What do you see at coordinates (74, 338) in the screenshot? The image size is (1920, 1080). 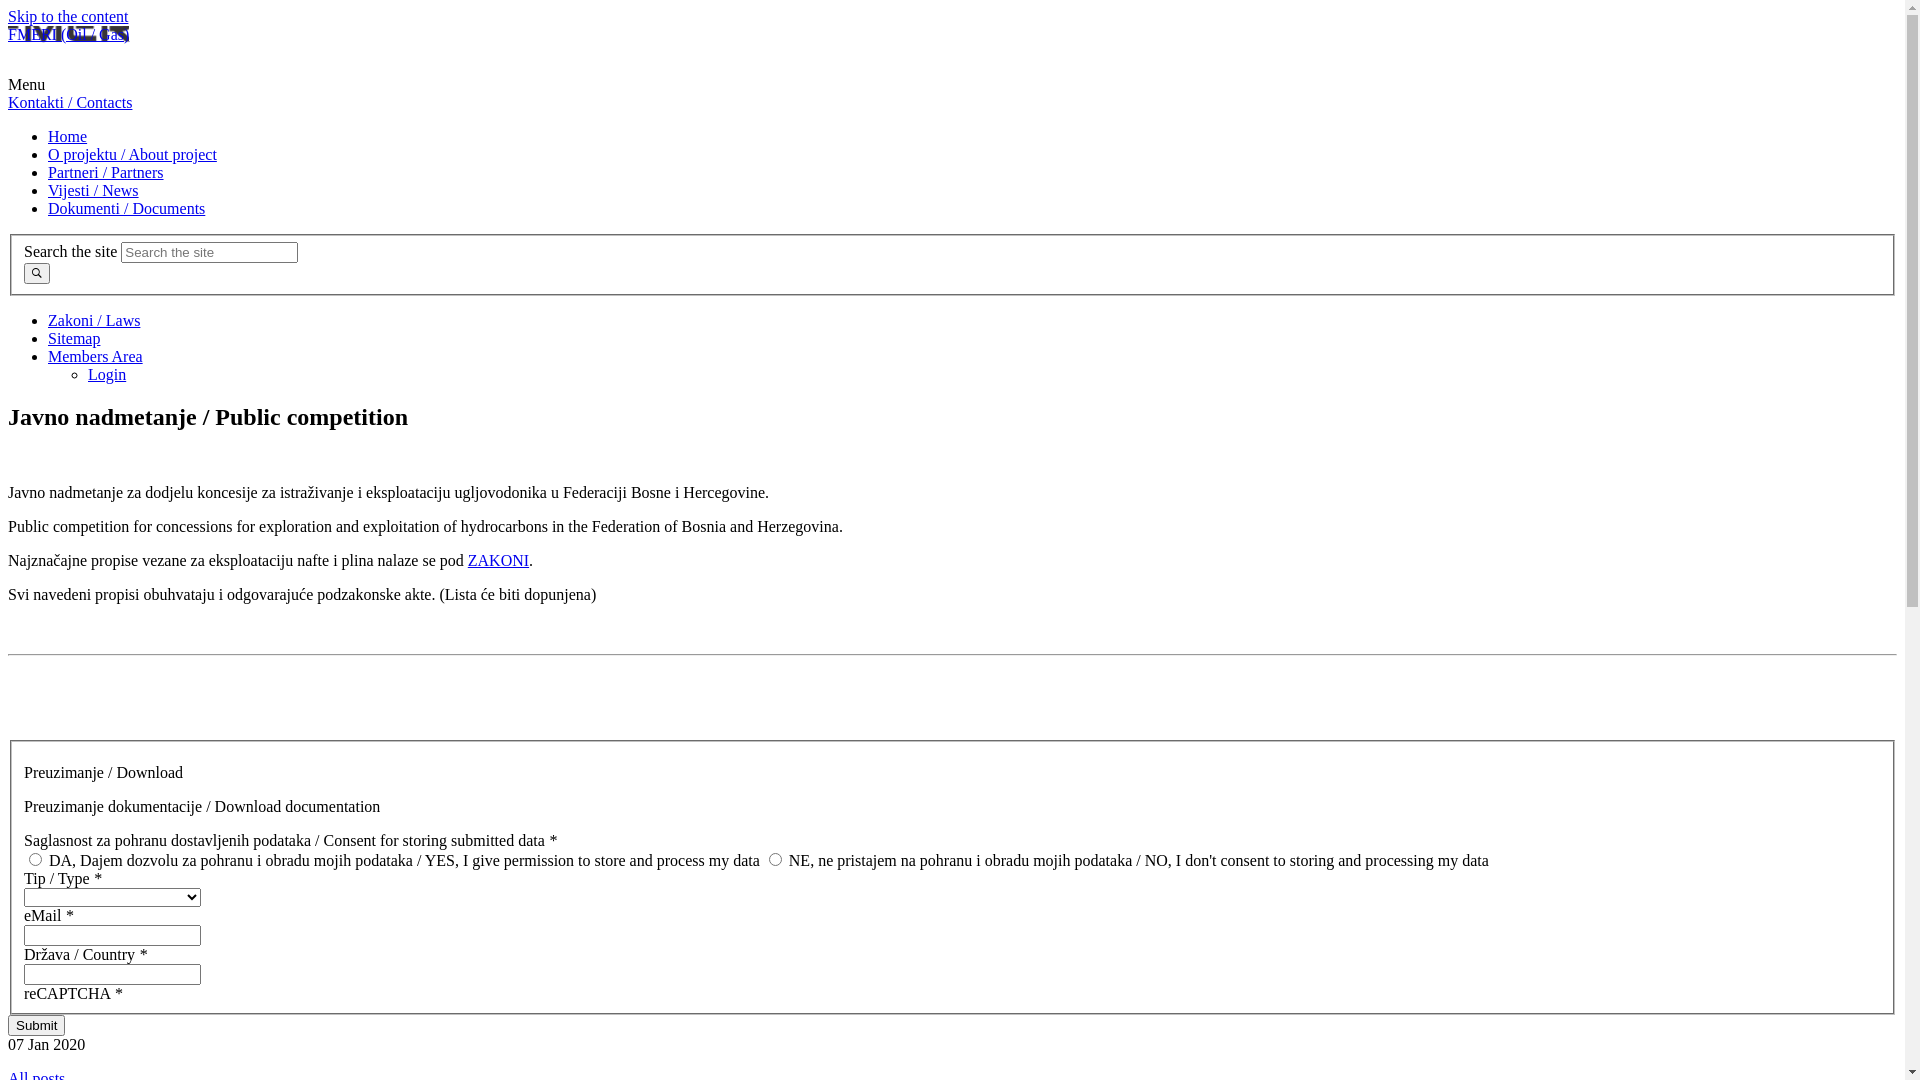 I see `Sitemap` at bounding box center [74, 338].